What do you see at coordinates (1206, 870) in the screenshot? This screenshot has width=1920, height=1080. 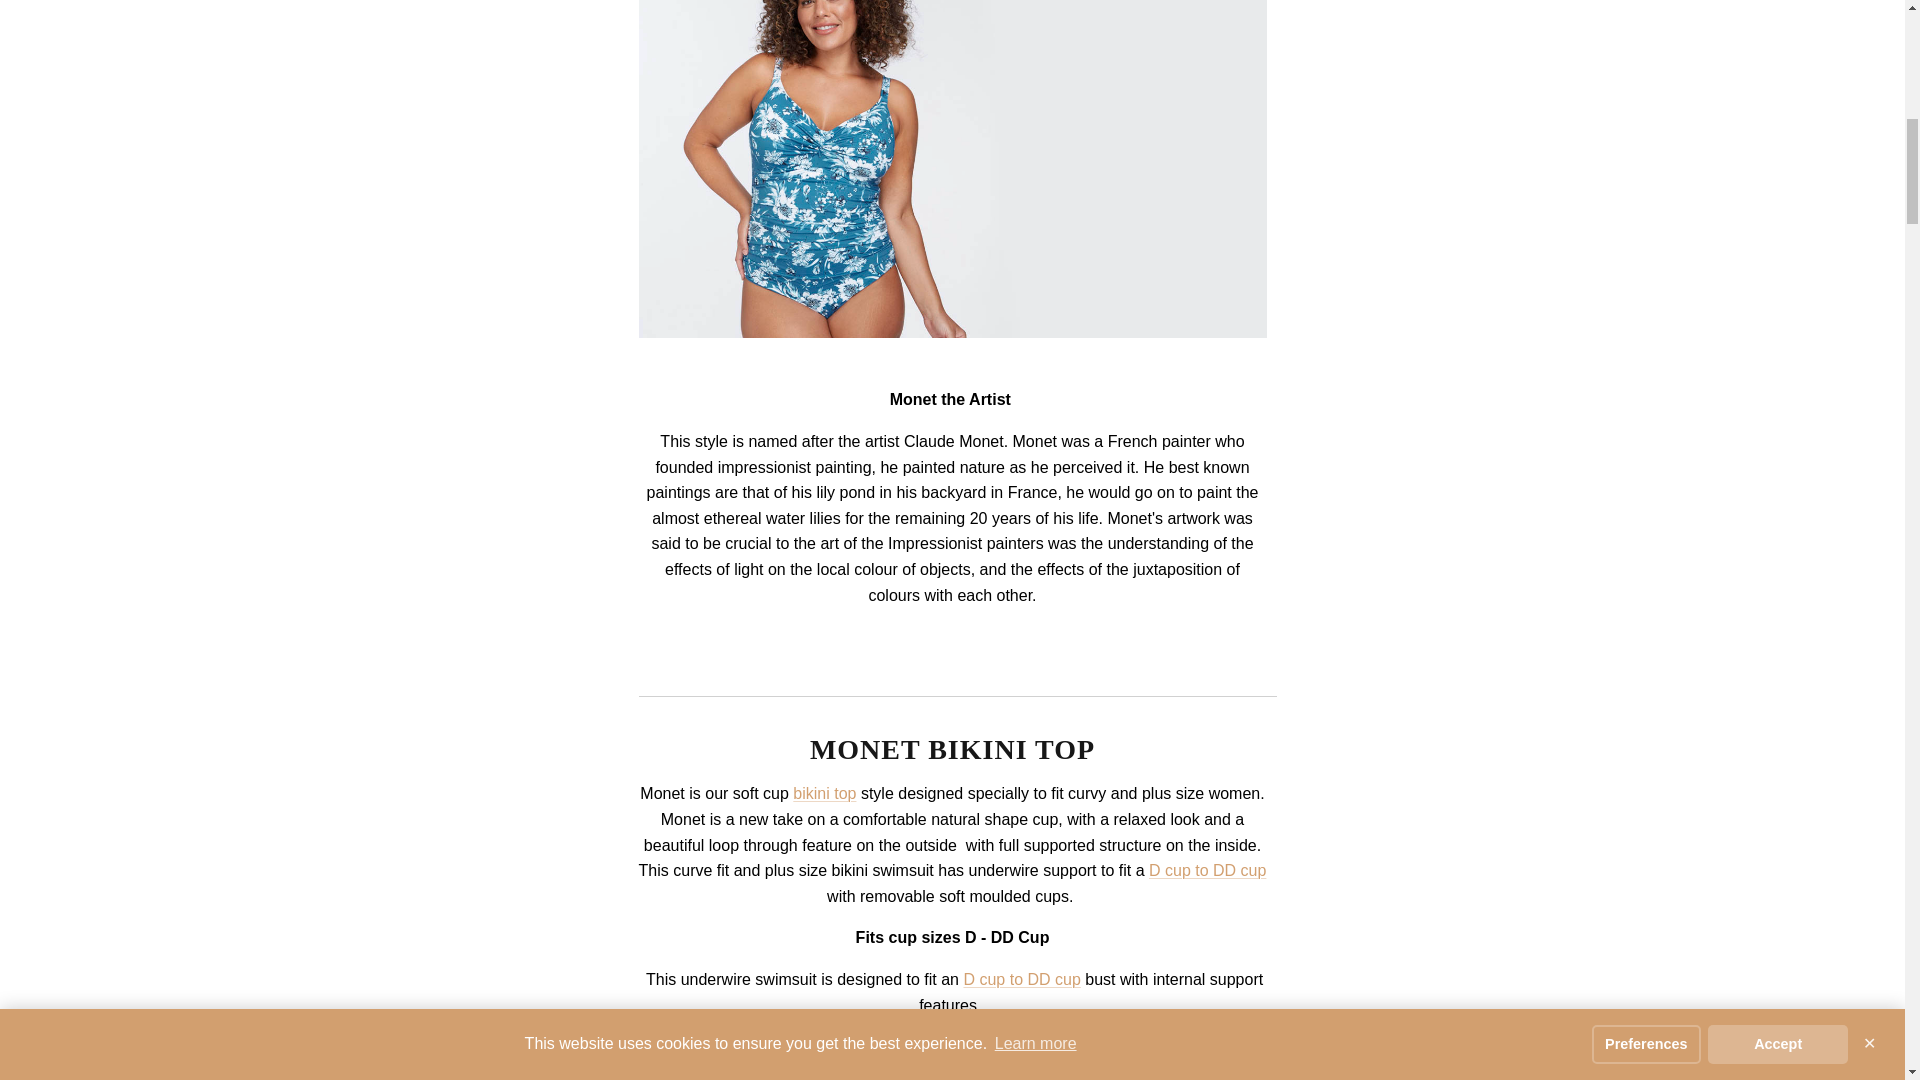 I see `Artesands Curve D-DD Cup Plus Size Swimwear` at bounding box center [1206, 870].